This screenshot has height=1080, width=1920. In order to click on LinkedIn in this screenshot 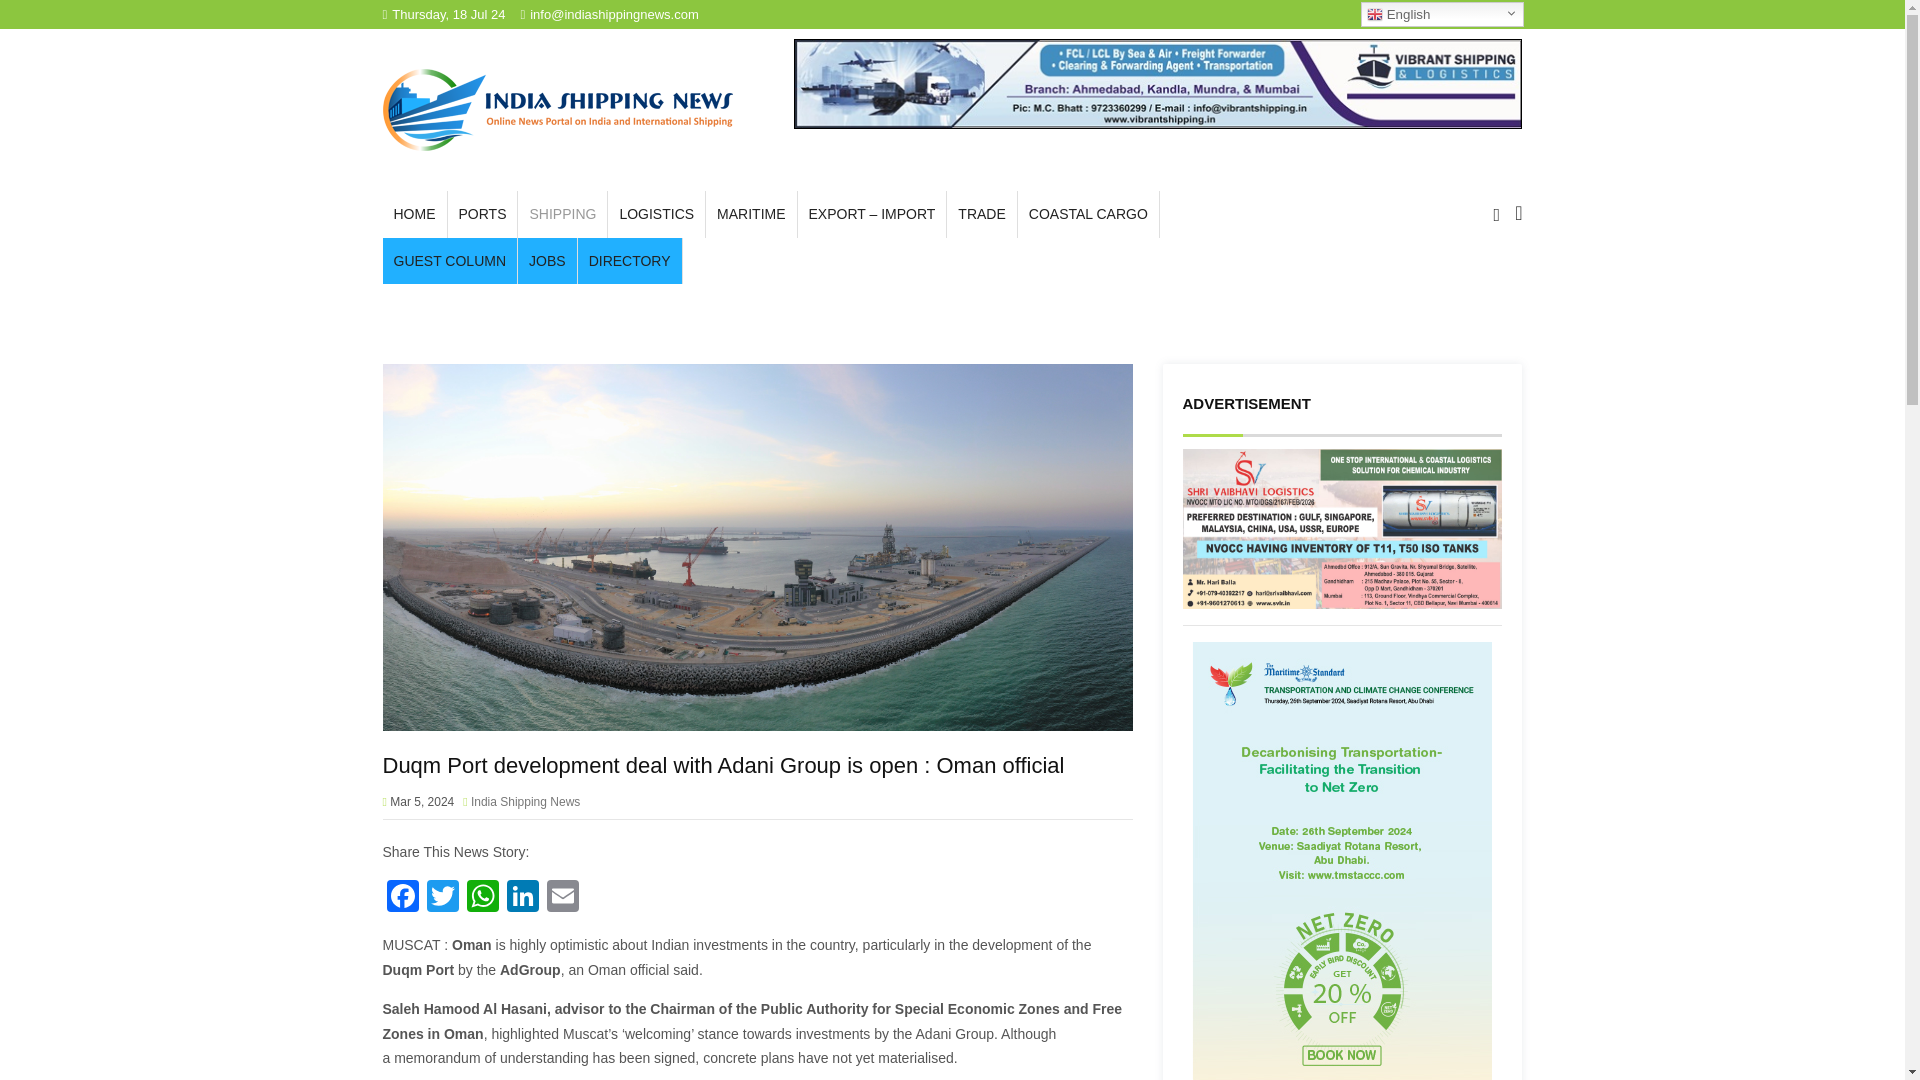, I will do `click(521, 898)`.